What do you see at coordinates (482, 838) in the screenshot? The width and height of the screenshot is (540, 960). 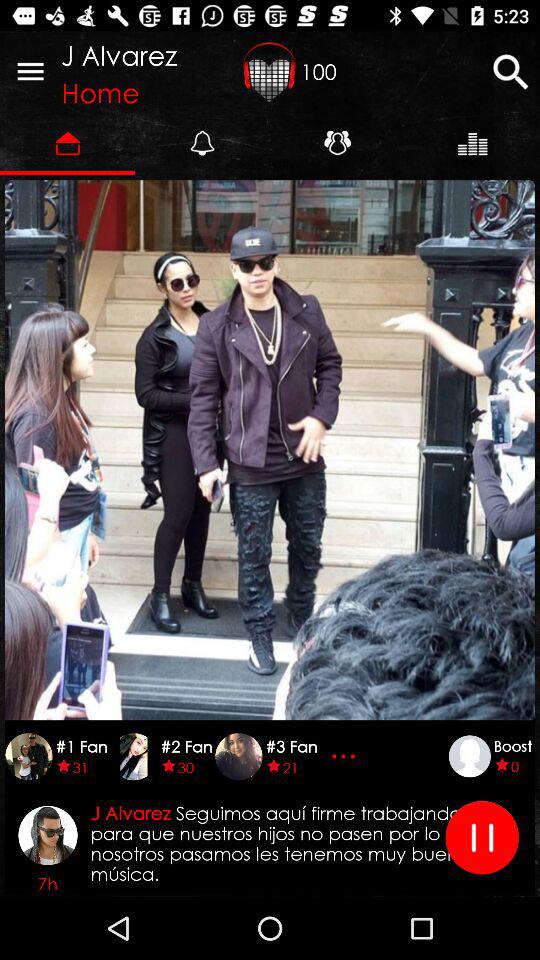 I see `pause/play button` at bounding box center [482, 838].